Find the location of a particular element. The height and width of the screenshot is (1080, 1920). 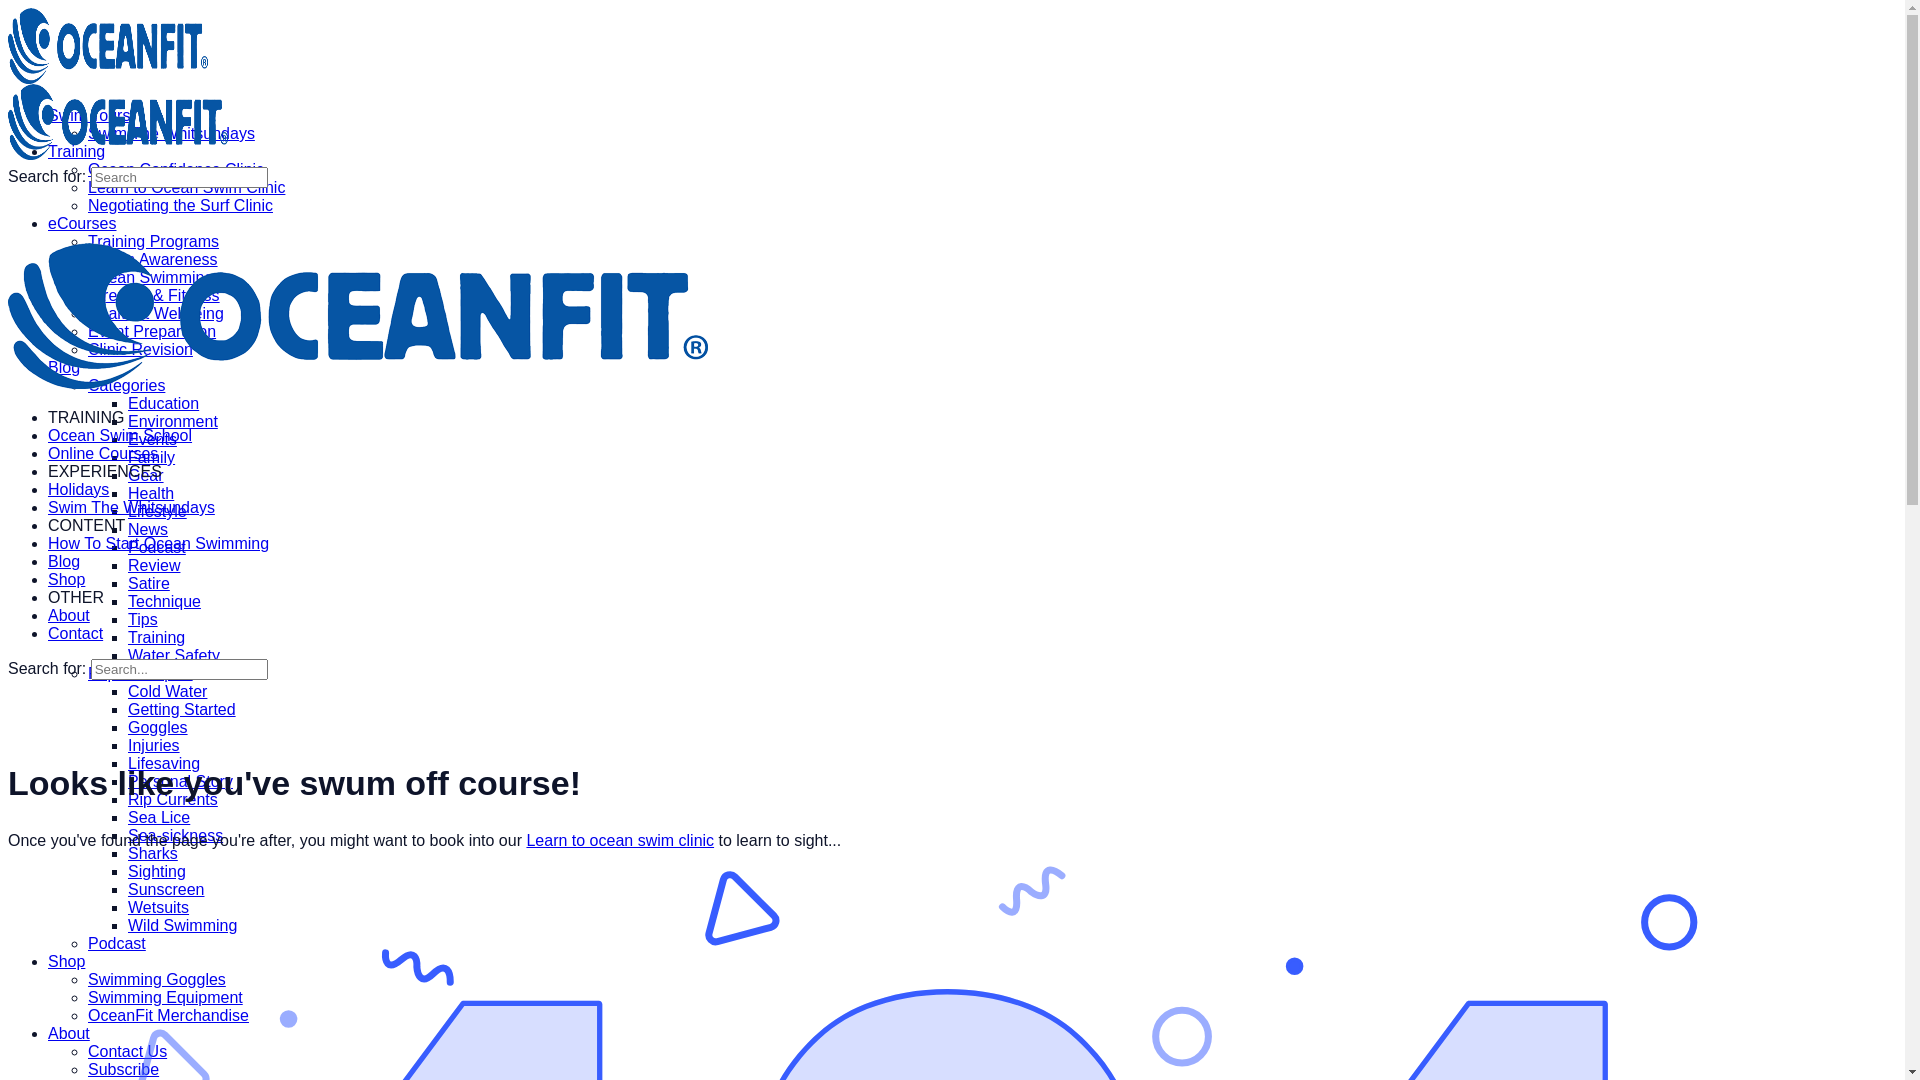

Cold Water is located at coordinates (168, 692).